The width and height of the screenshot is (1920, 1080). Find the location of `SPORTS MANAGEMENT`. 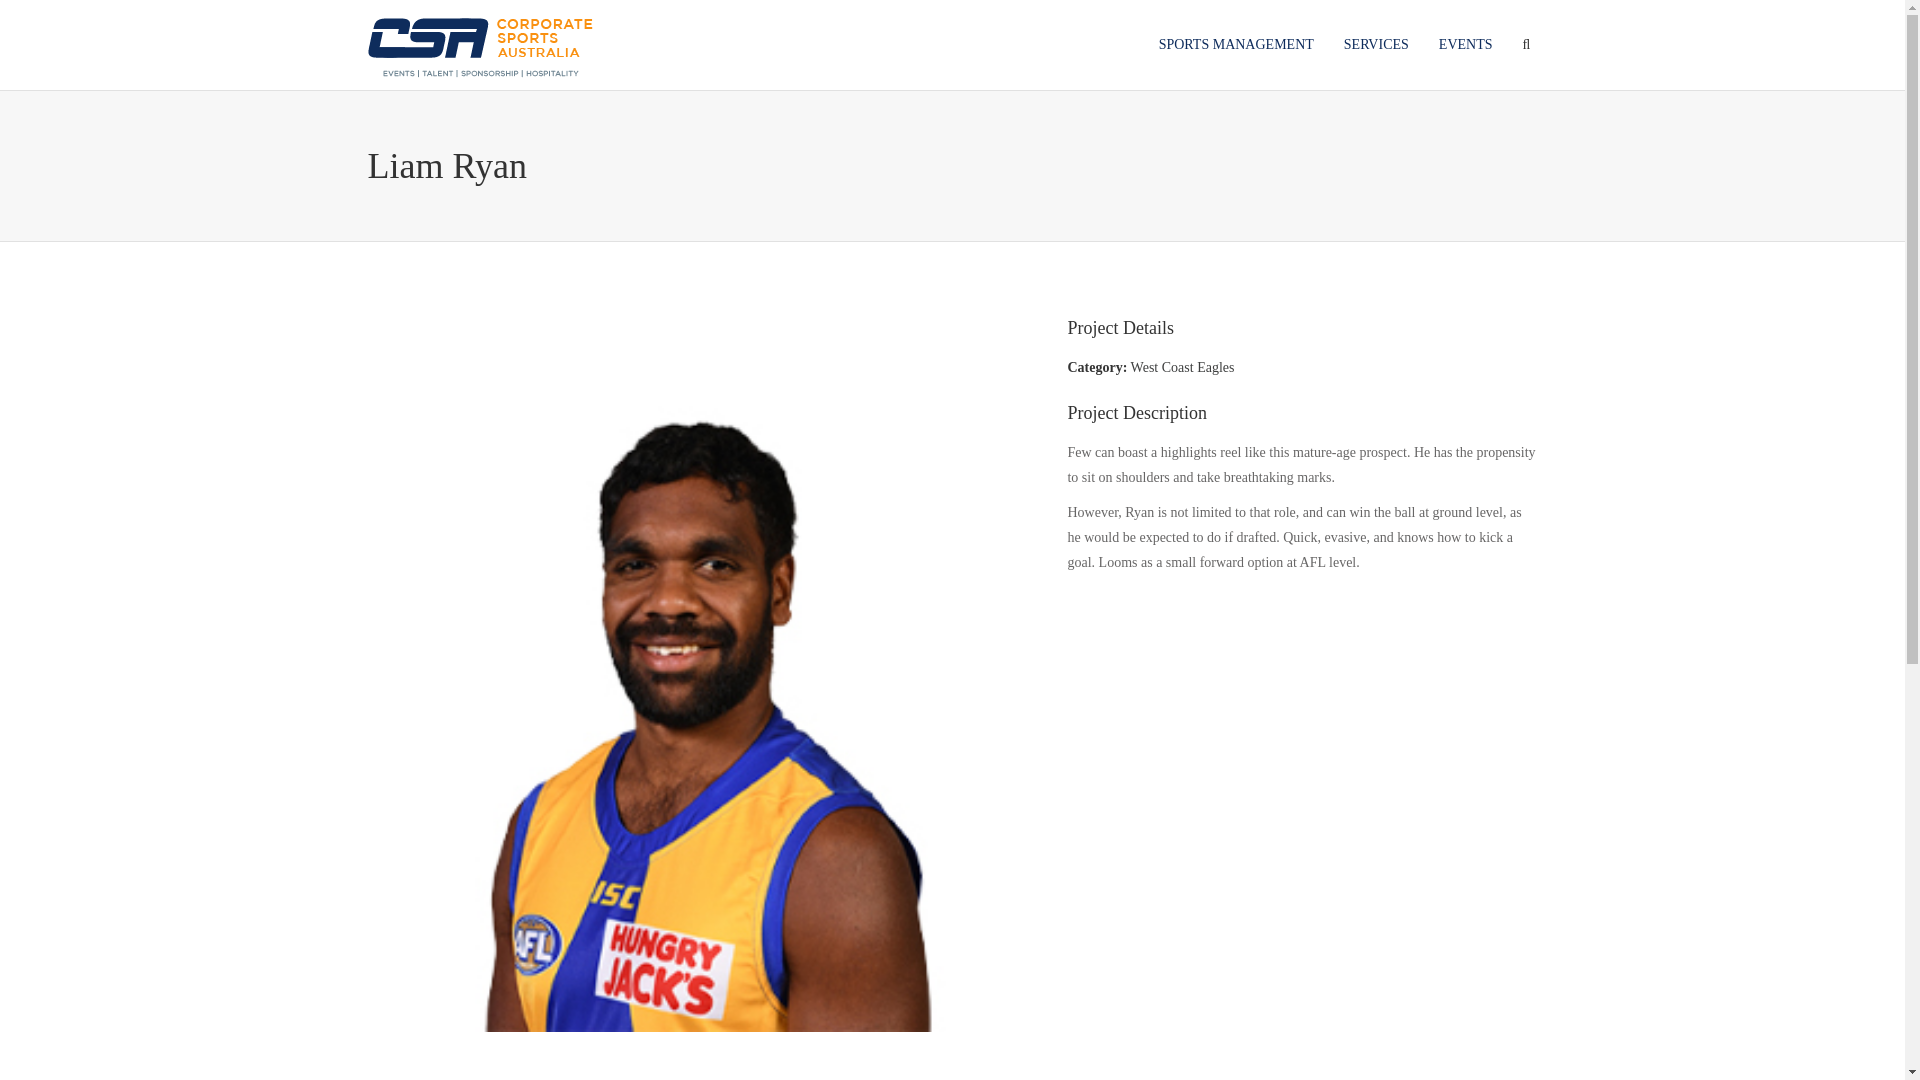

SPORTS MANAGEMENT is located at coordinates (1236, 44).